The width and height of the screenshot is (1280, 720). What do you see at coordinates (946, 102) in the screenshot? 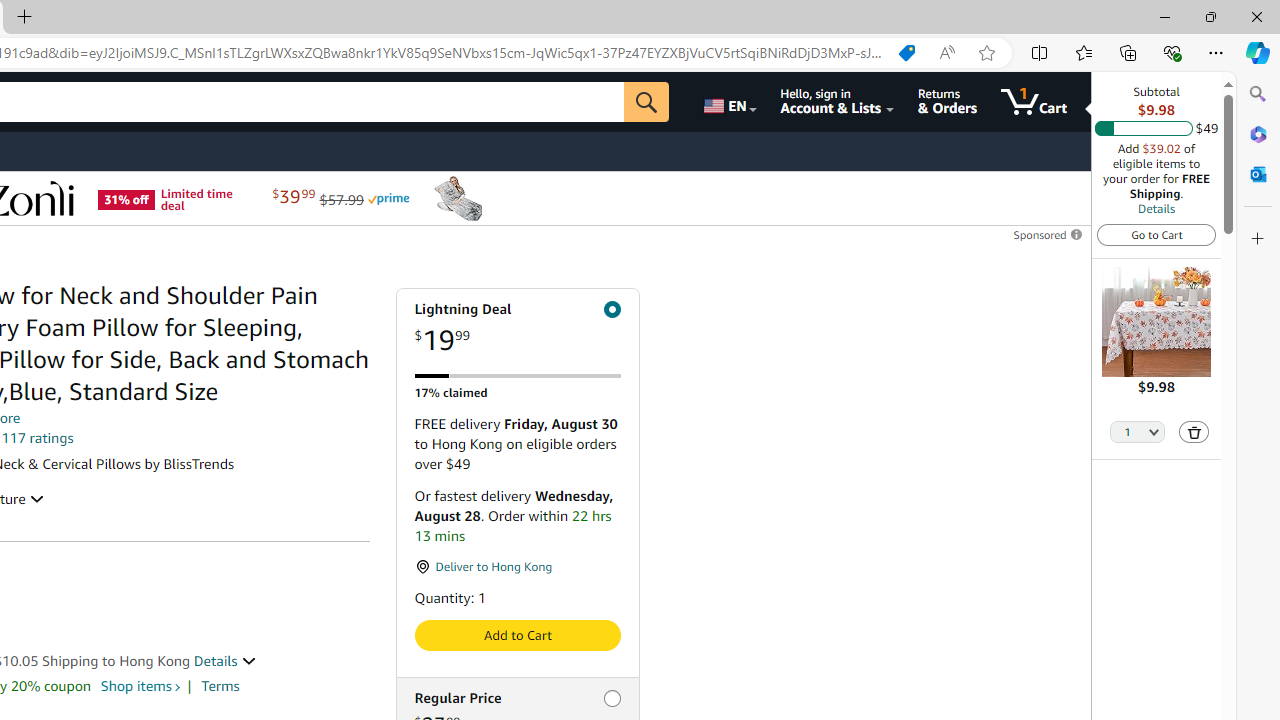
I see `Returns & Orders` at bounding box center [946, 102].